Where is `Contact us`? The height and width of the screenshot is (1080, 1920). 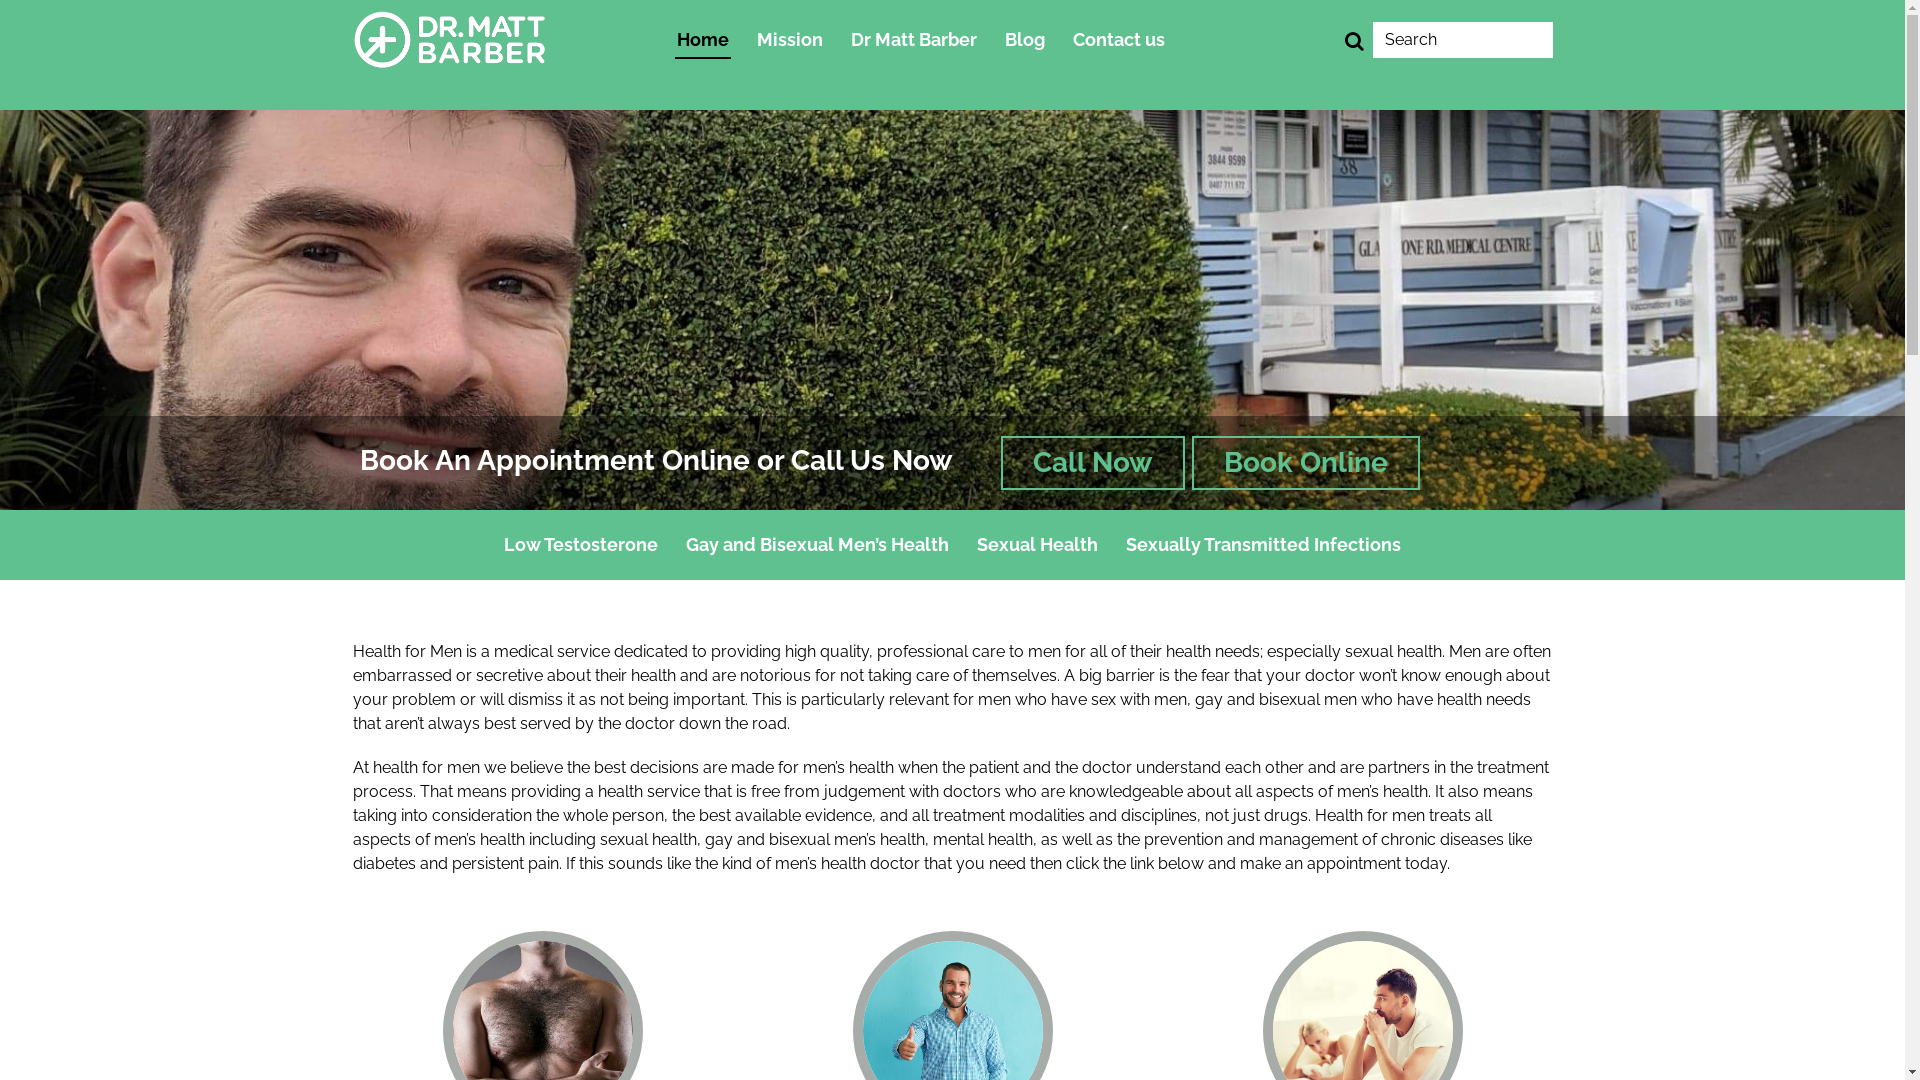
Contact us is located at coordinates (1119, 40).